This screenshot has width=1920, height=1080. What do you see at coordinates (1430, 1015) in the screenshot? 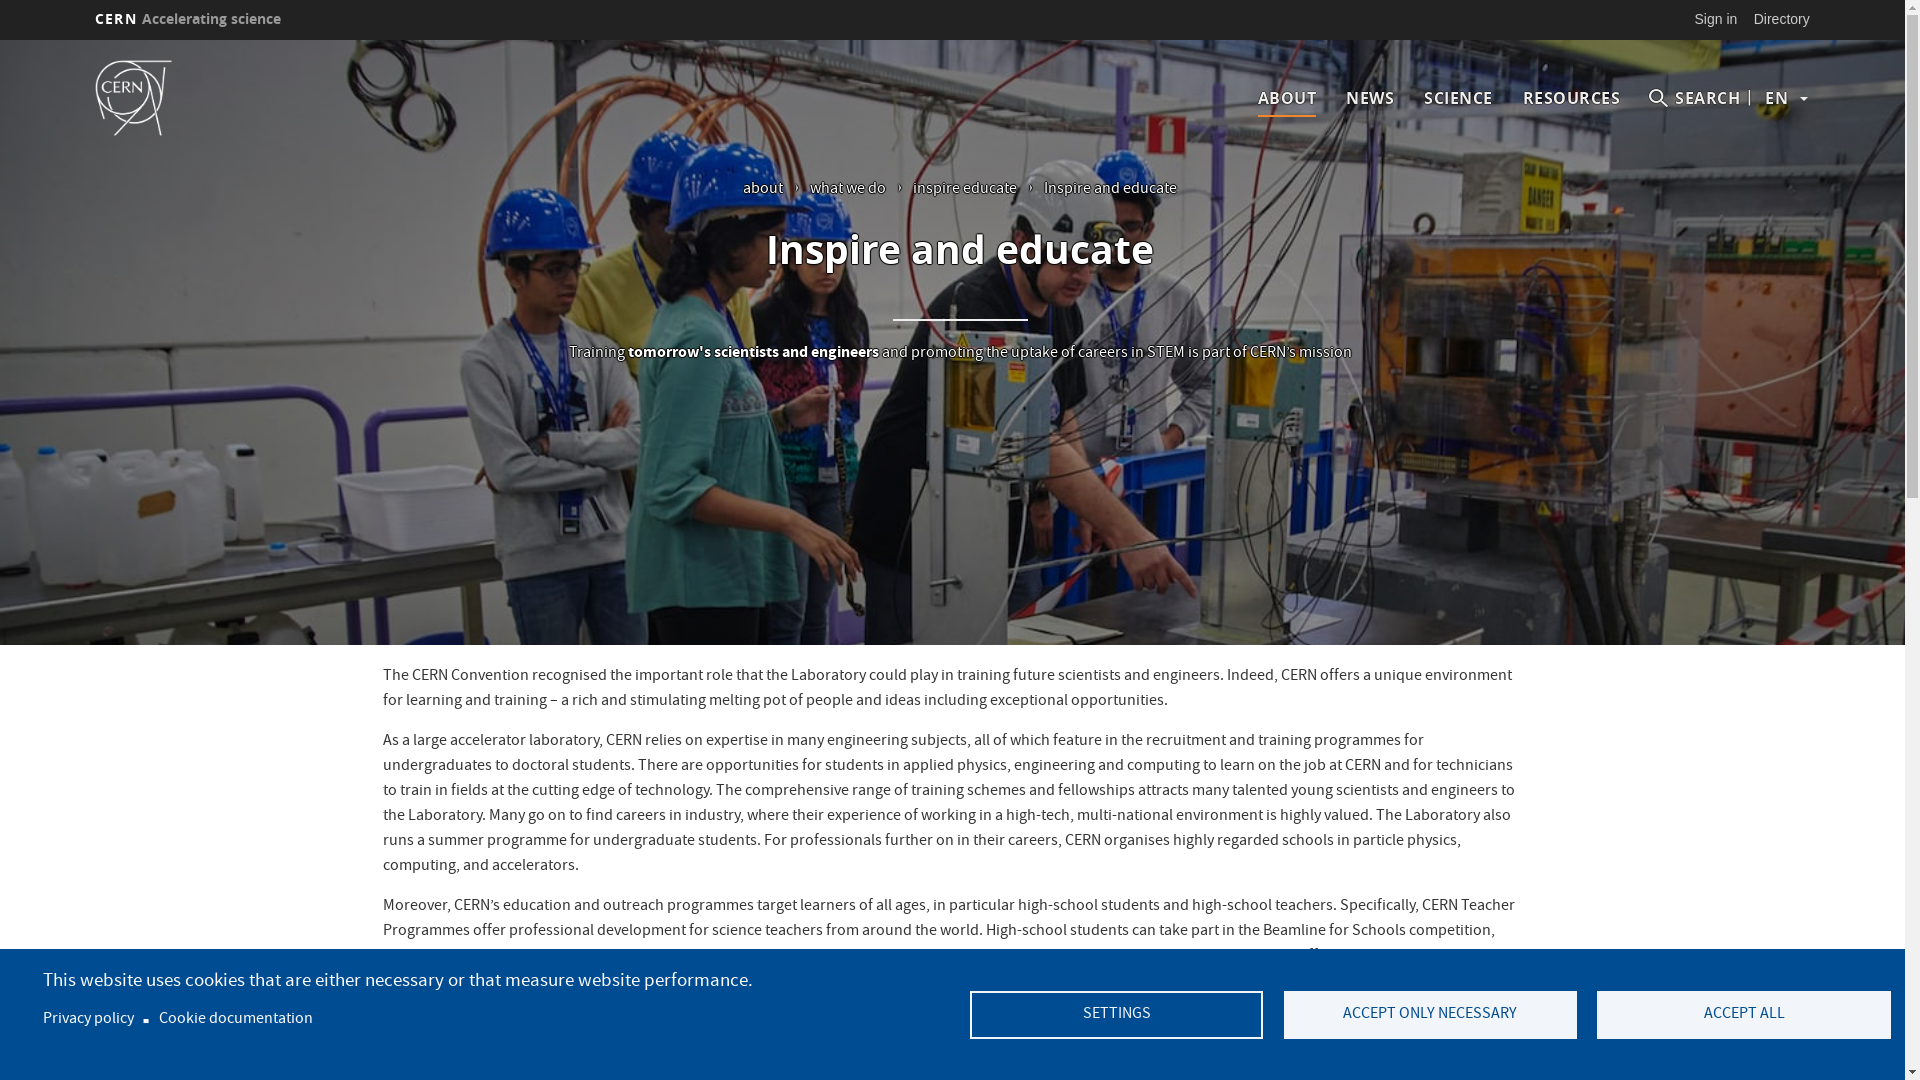
I see `ACCEPT ONLY NECESSARY` at bounding box center [1430, 1015].